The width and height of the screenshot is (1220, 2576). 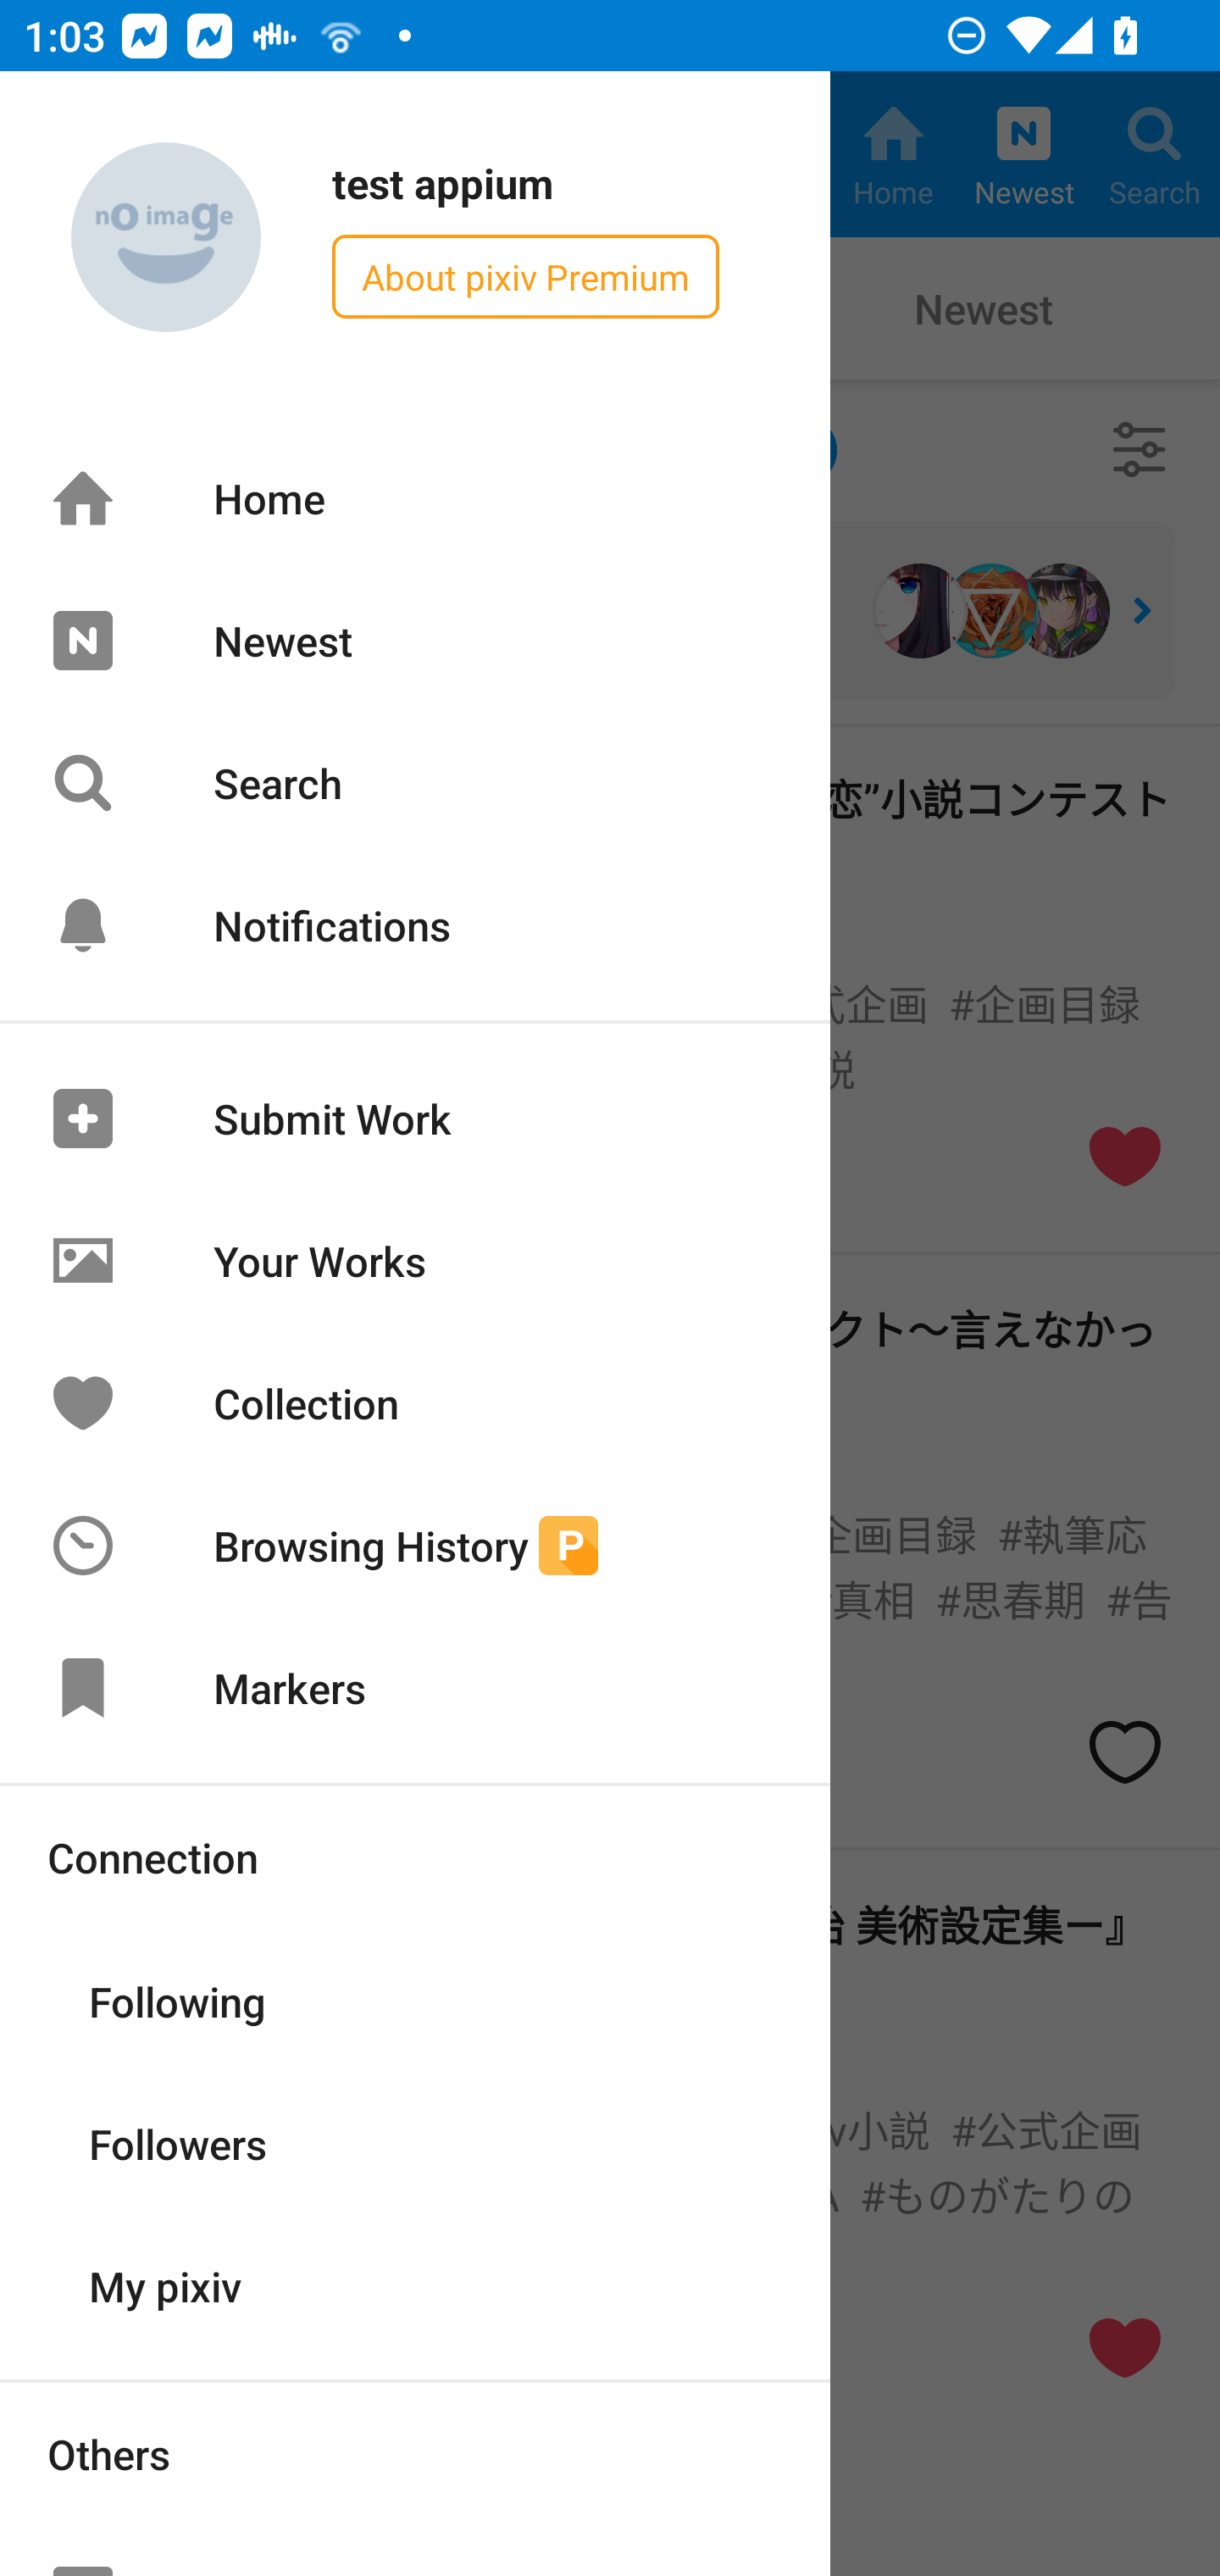 I want to click on Notifications, so click(x=415, y=925).